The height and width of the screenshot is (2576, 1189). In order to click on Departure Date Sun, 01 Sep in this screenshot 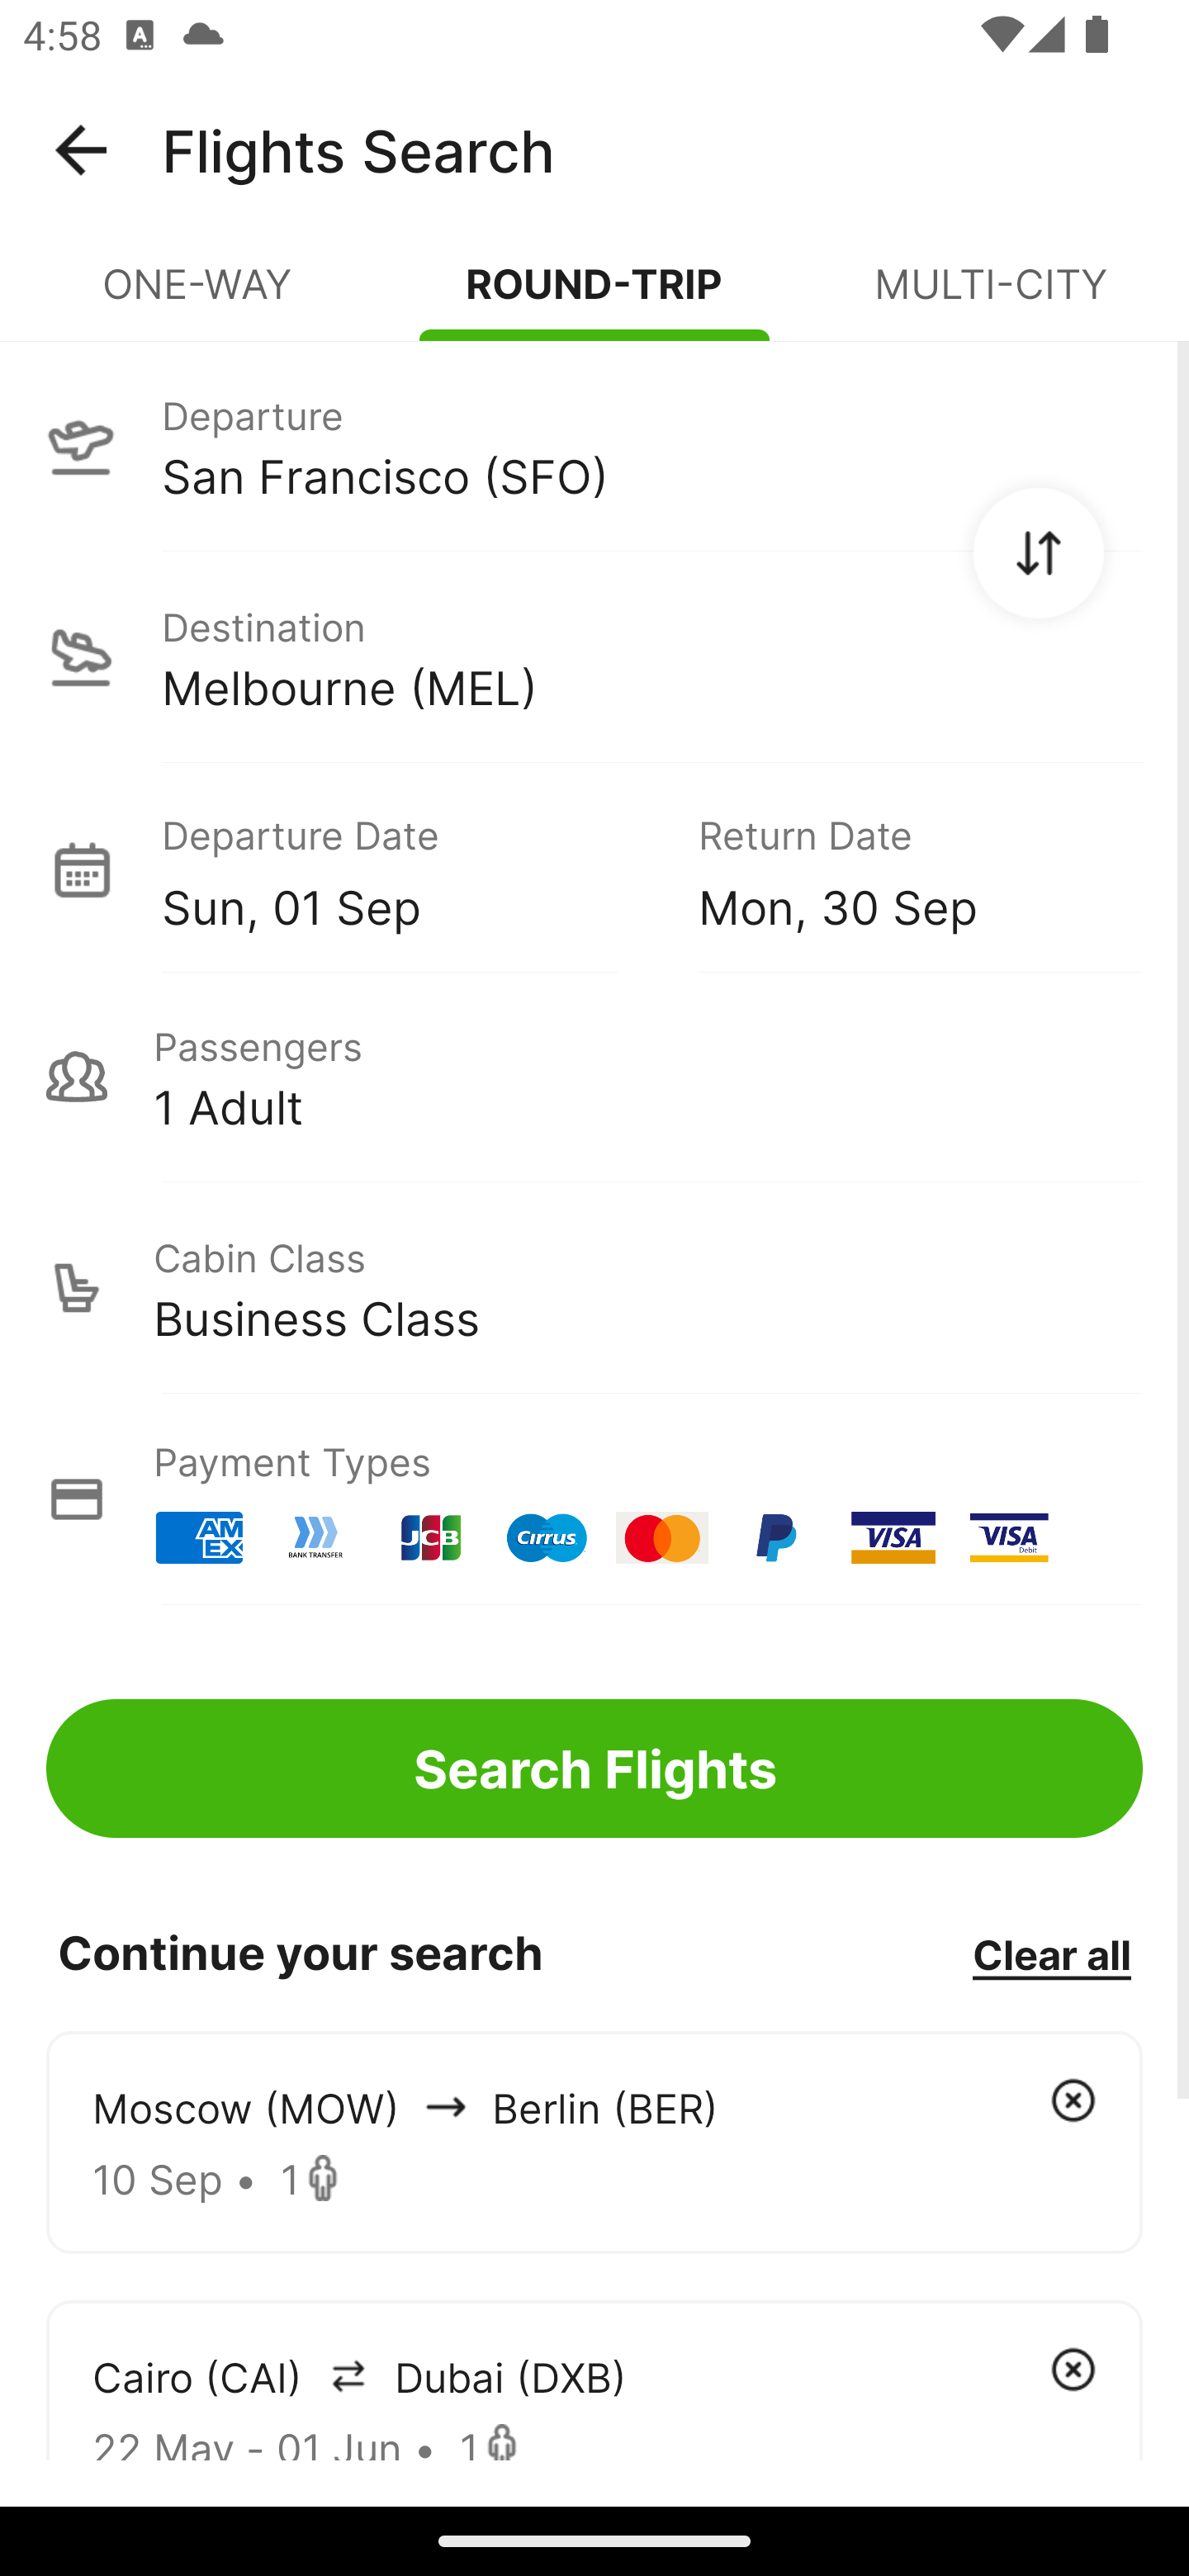, I will do `click(406, 869)`.